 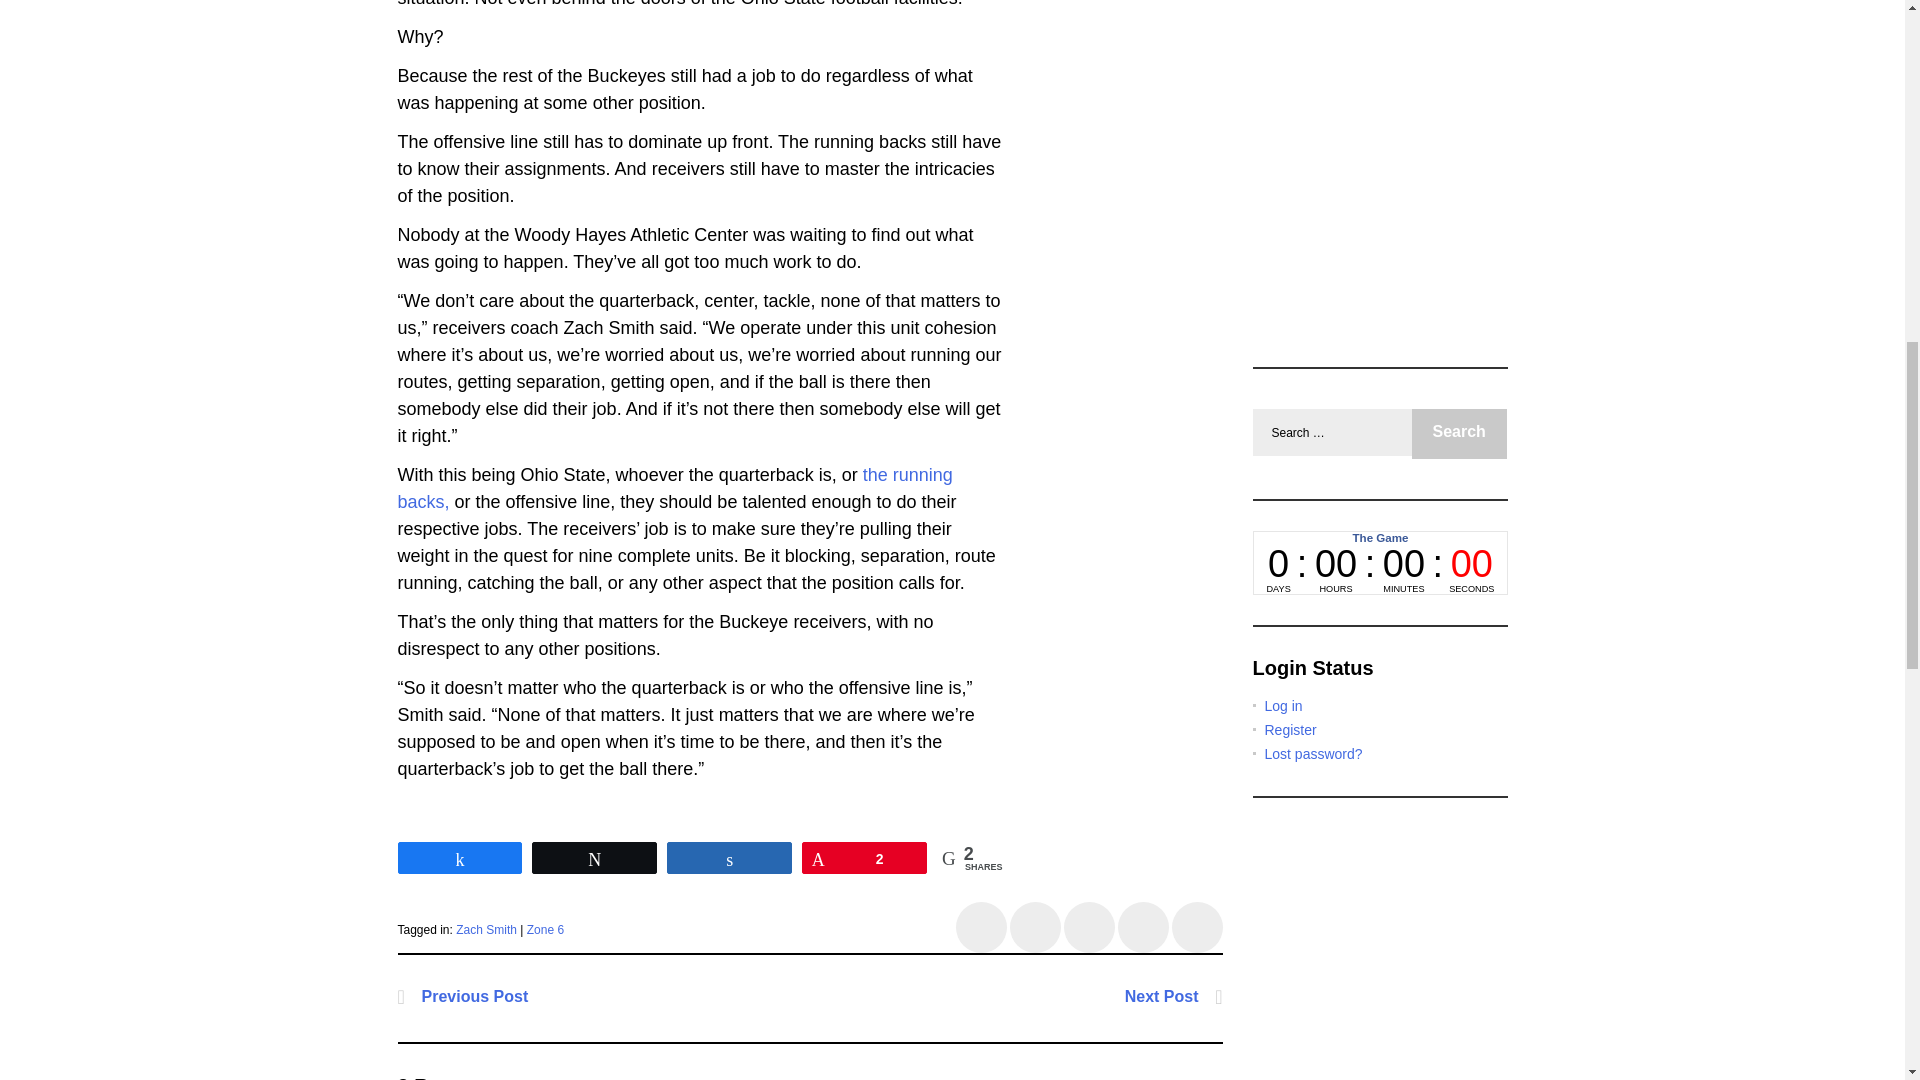 What do you see at coordinates (1379, 563) in the screenshot?
I see `TickCounter countdown widget` at bounding box center [1379, 563].